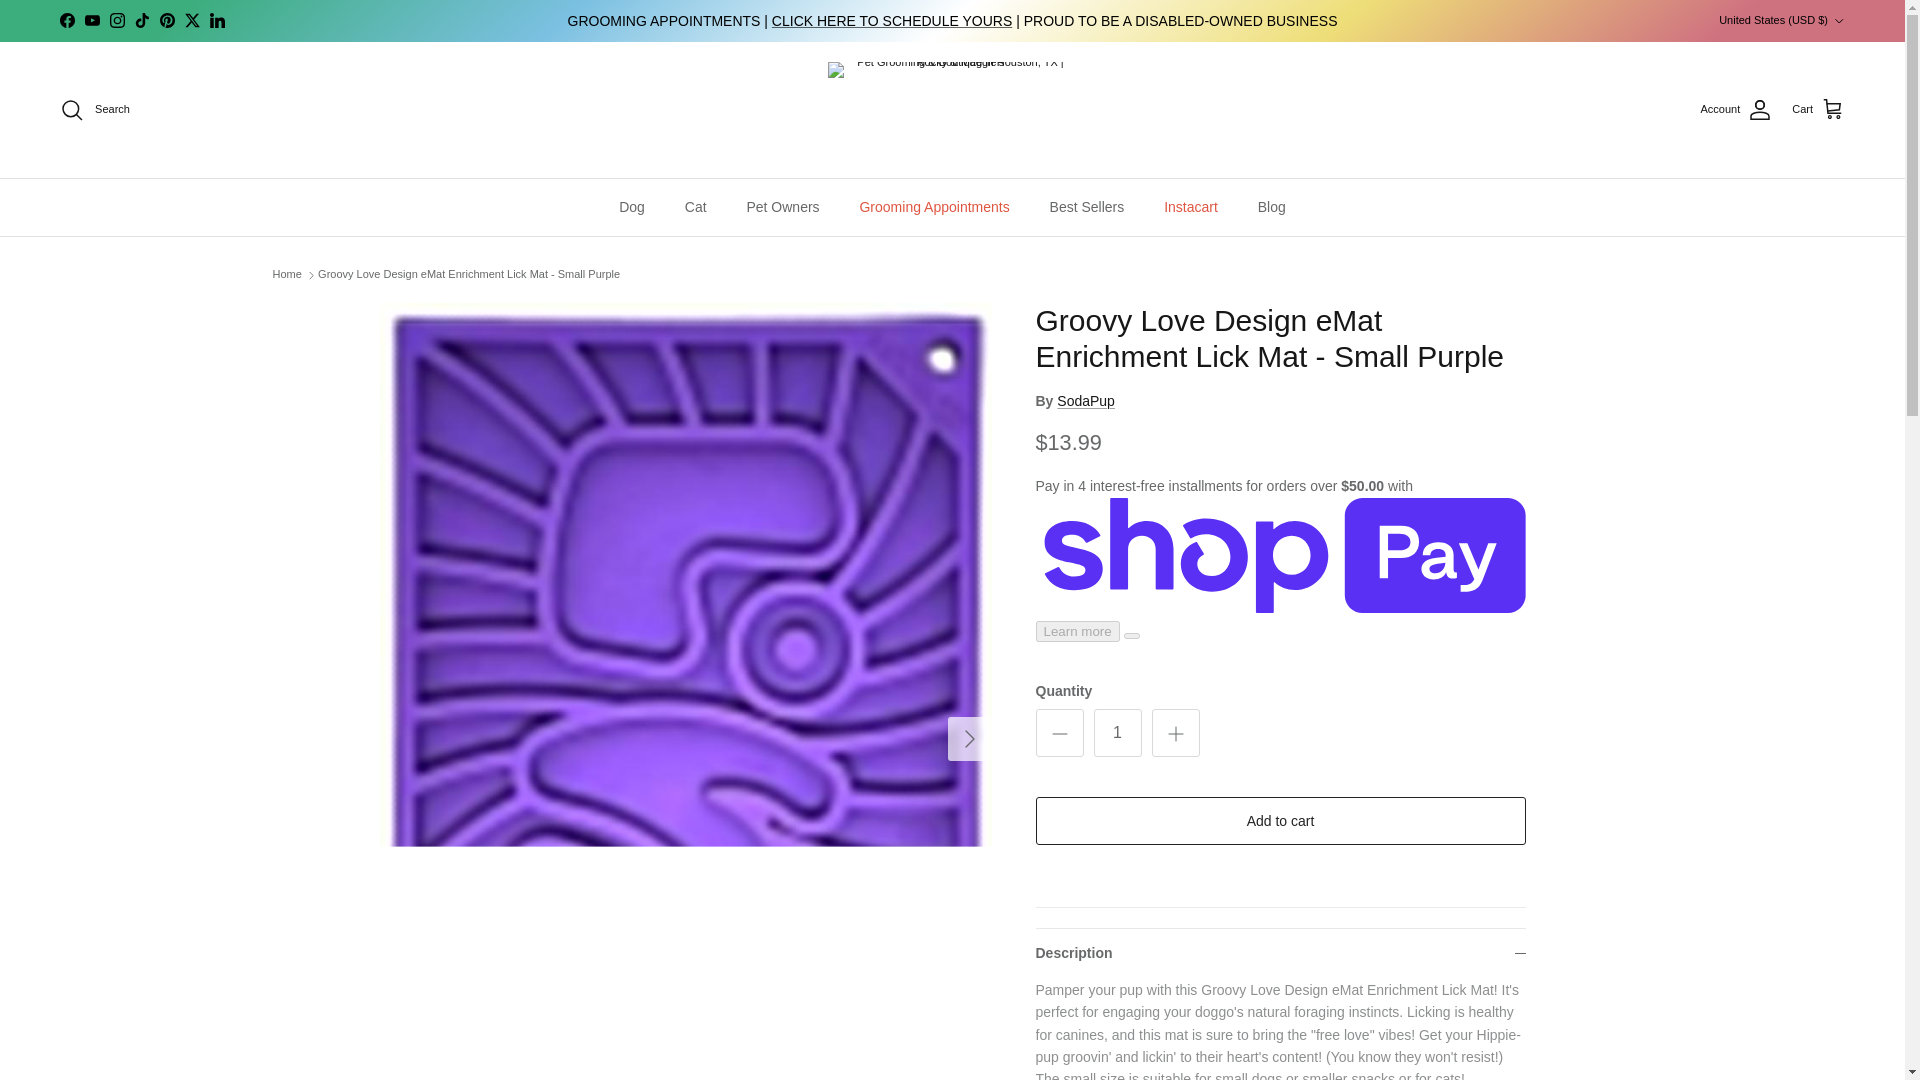 The image size is (1920, 1080). What do you see at coordinates (66, 20) in the screenshot?
I see `Facebook` at bounding box center [66, 20].